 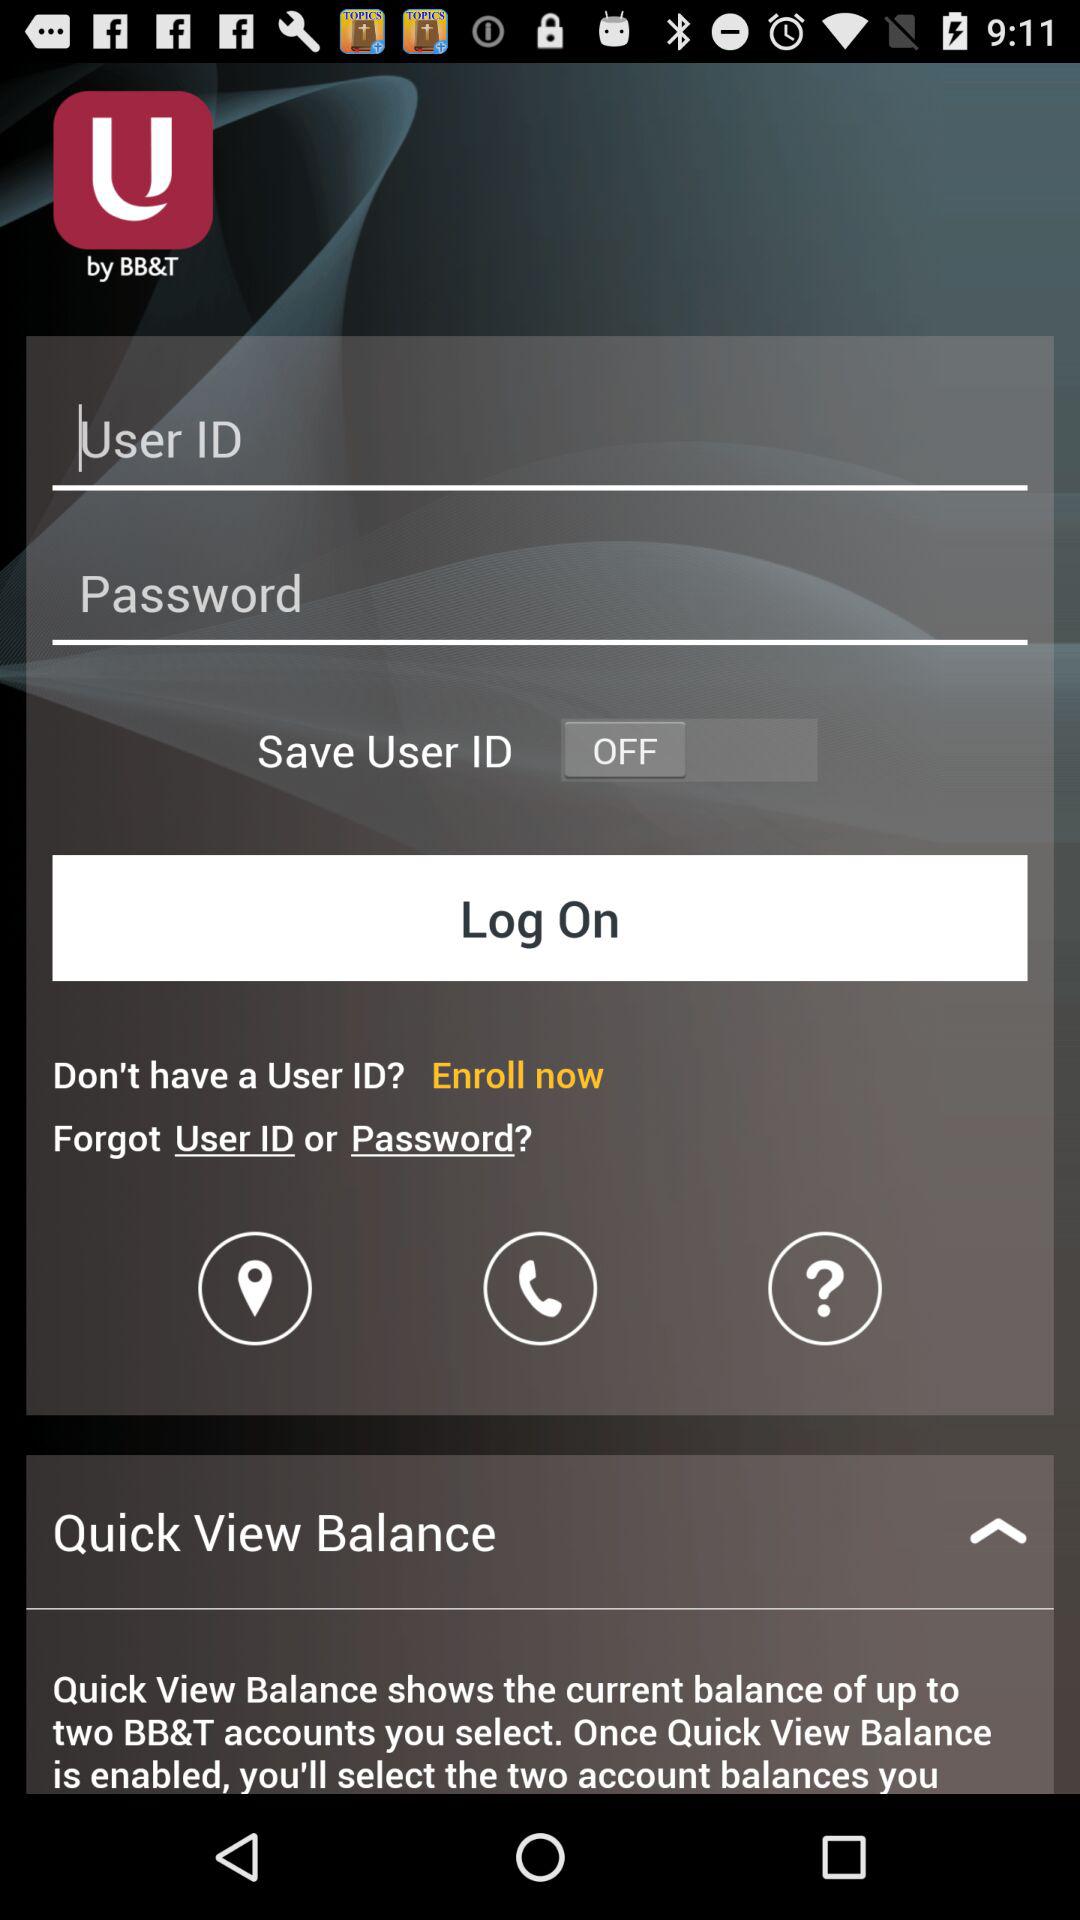 What do you see at coordinates (441, 1136) in the screenshot?
I see `open password? item` at bounding box center [441, 1136].